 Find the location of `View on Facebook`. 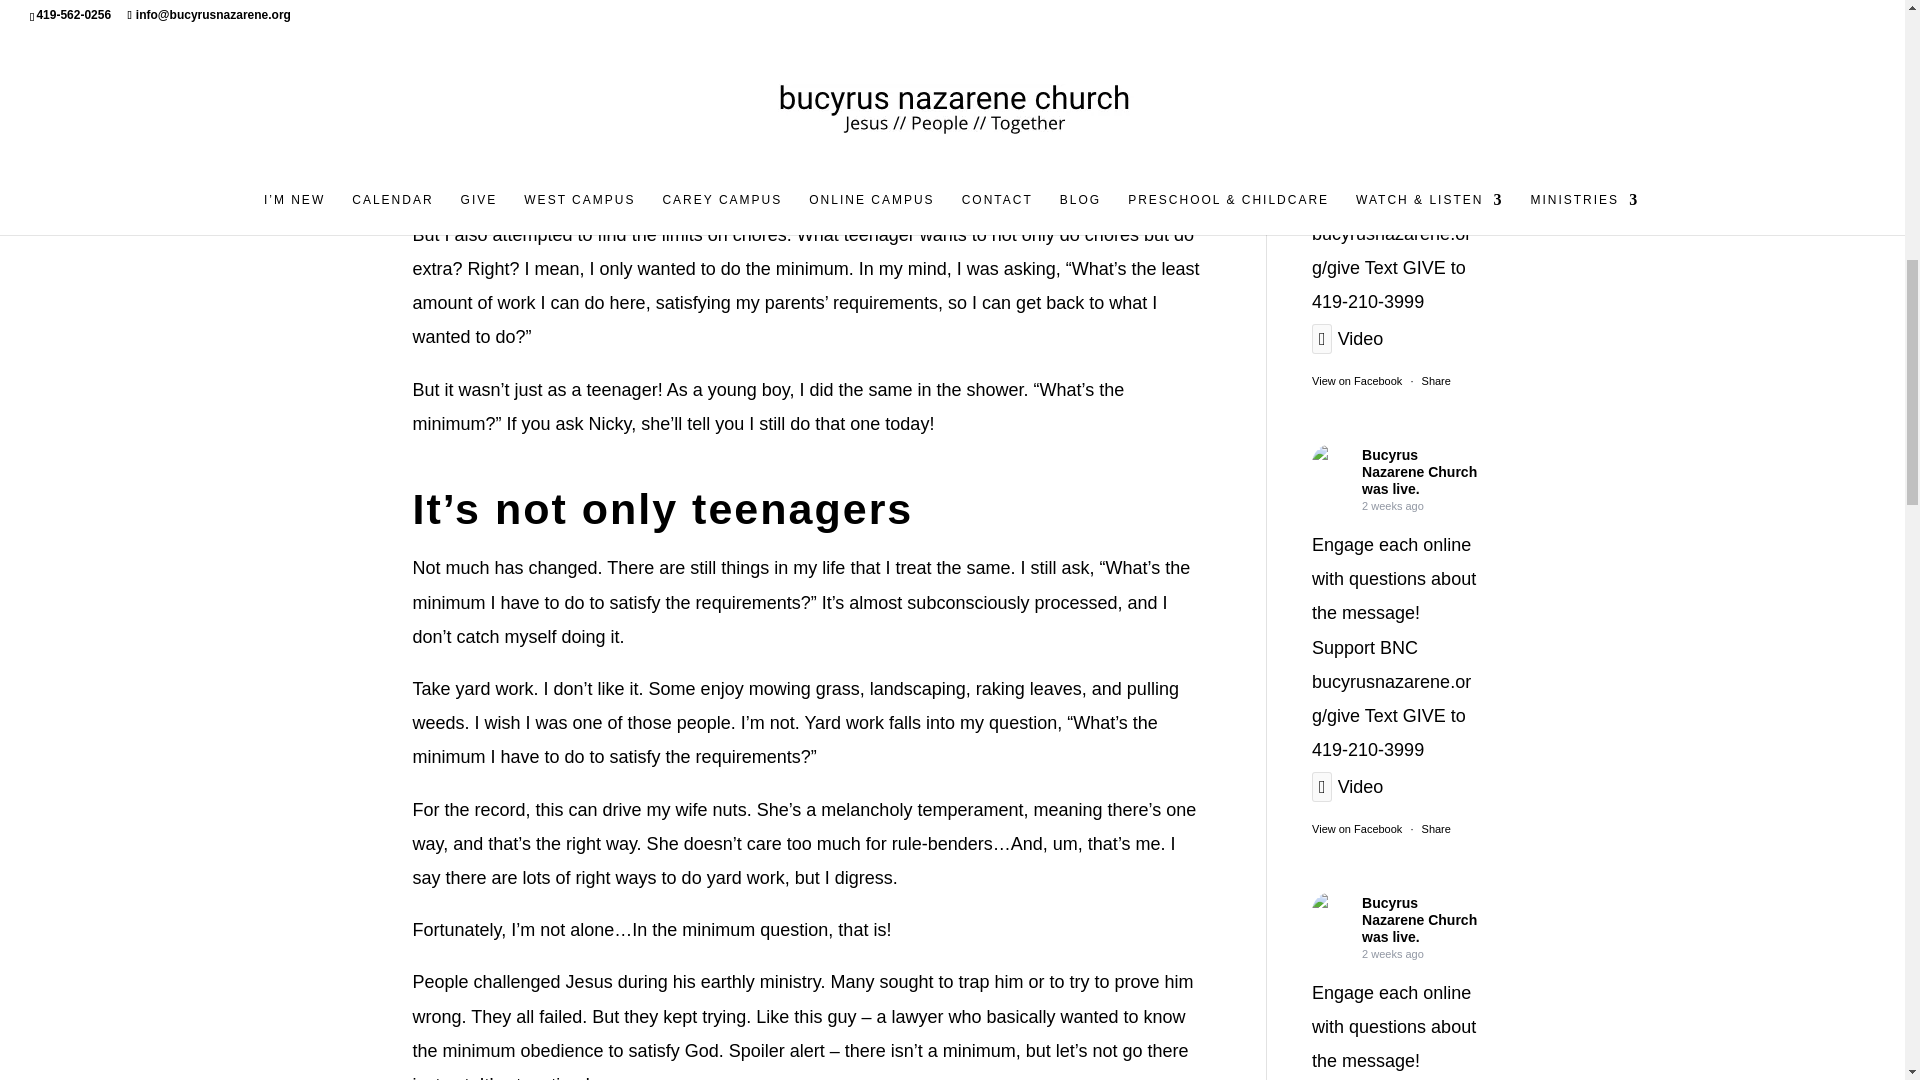

View on Facebook is located at coordinates (1356, 380).